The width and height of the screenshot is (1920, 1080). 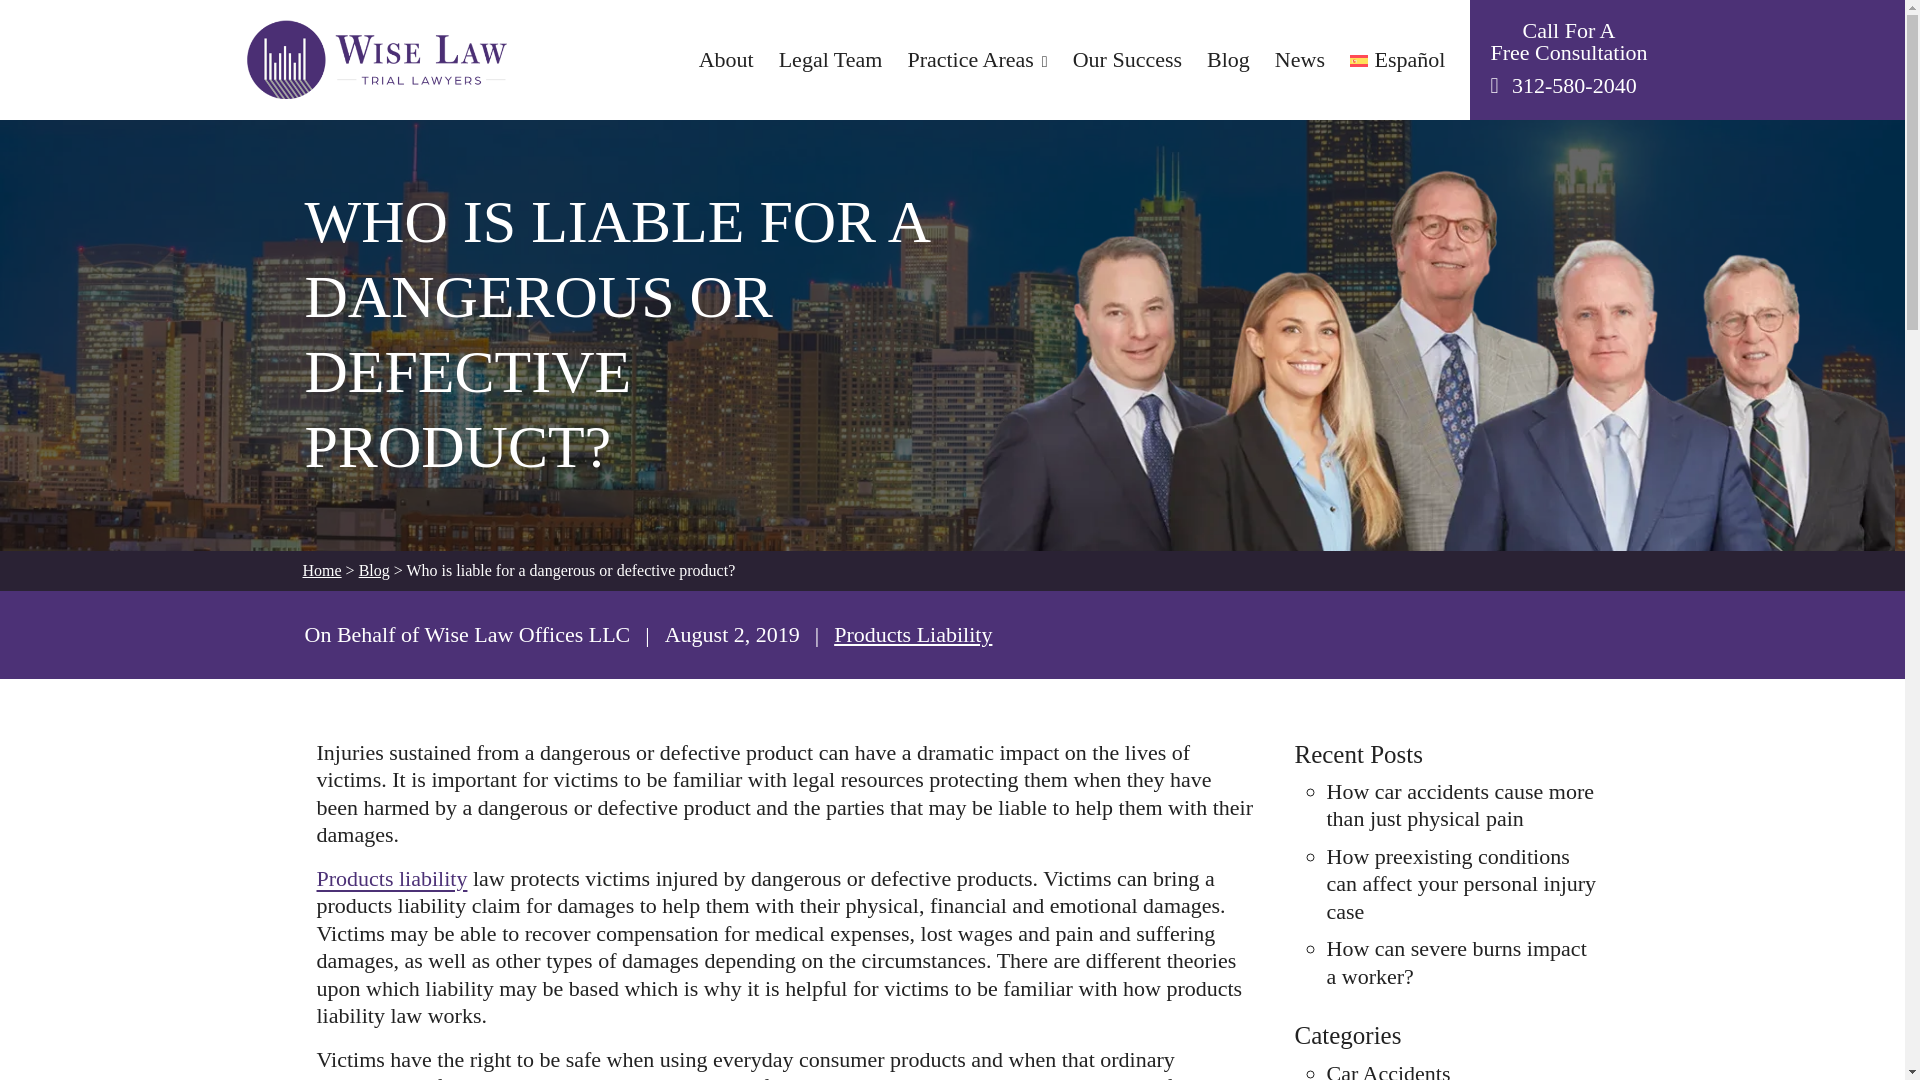 I want to click on How car accidents cause more than just physical pain, so click(x=1460, y=804).